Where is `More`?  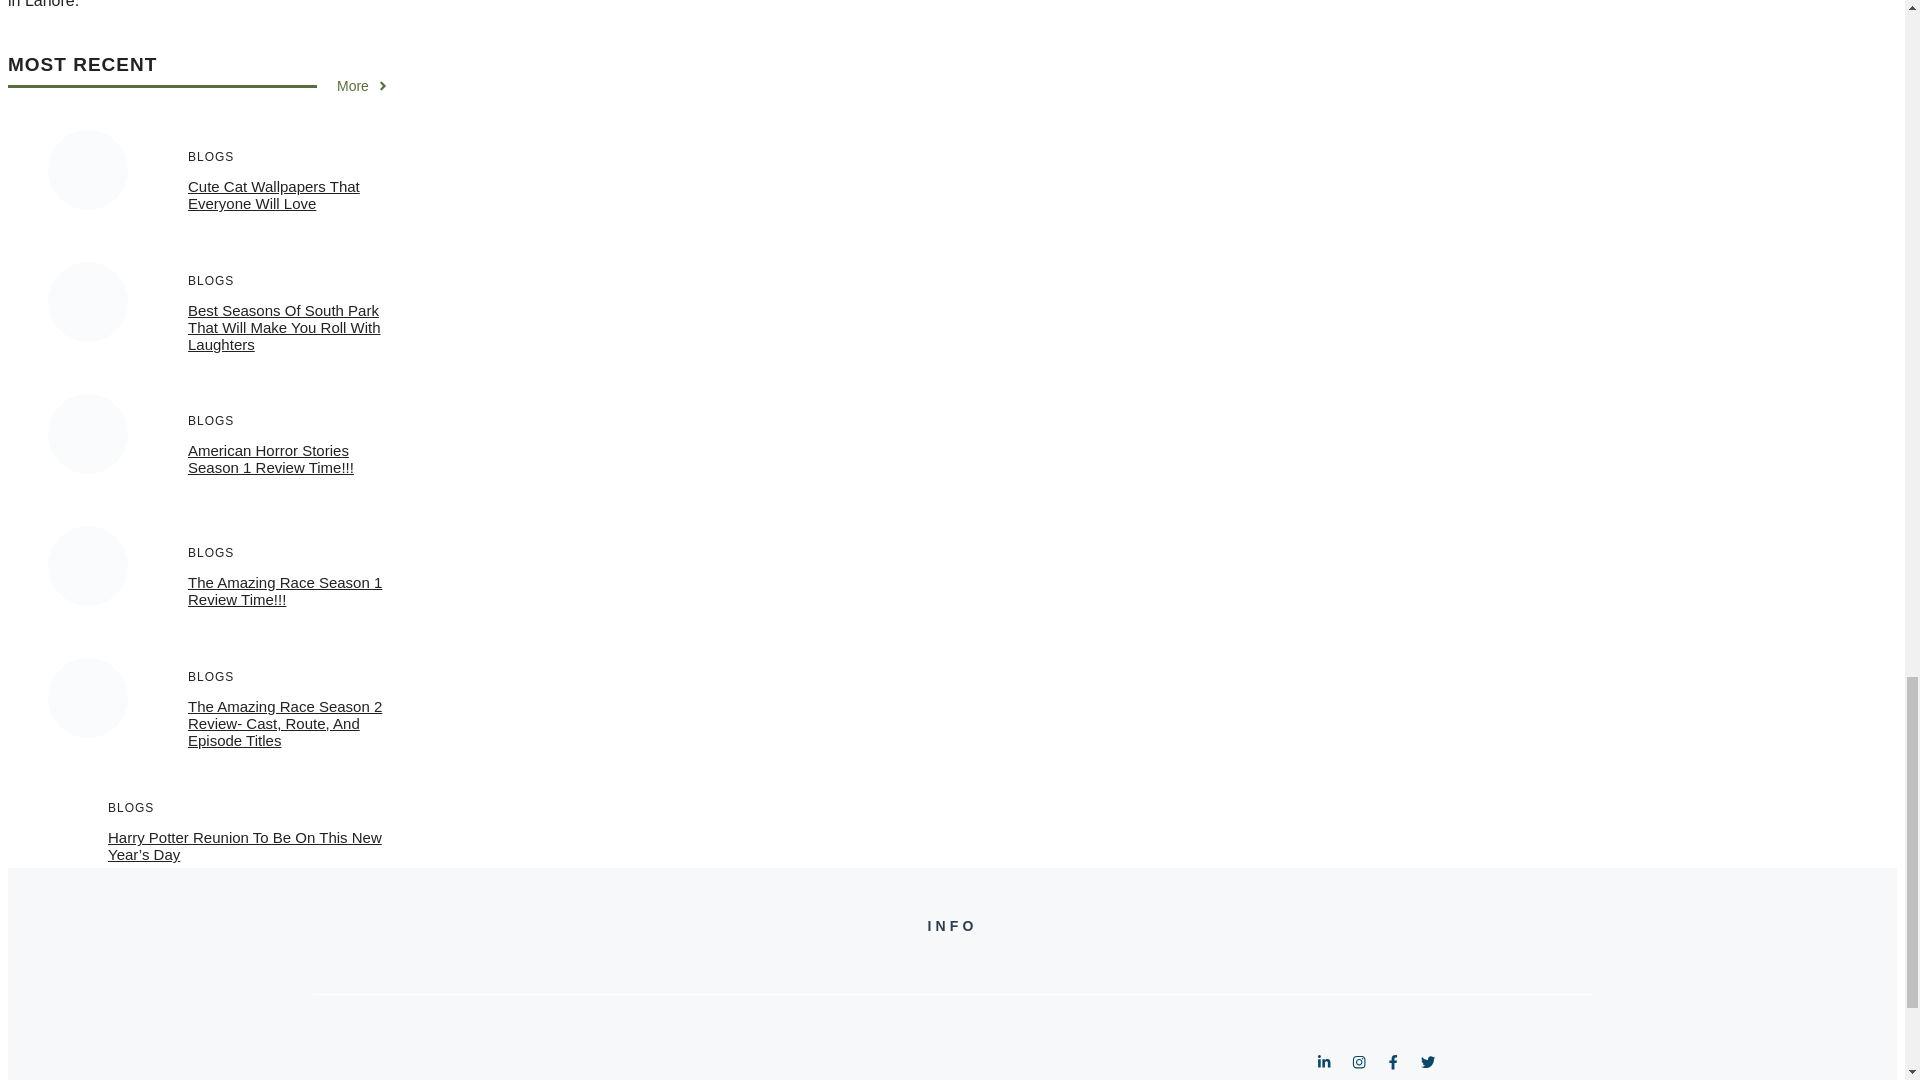 More is located at coordinates (363, 85).